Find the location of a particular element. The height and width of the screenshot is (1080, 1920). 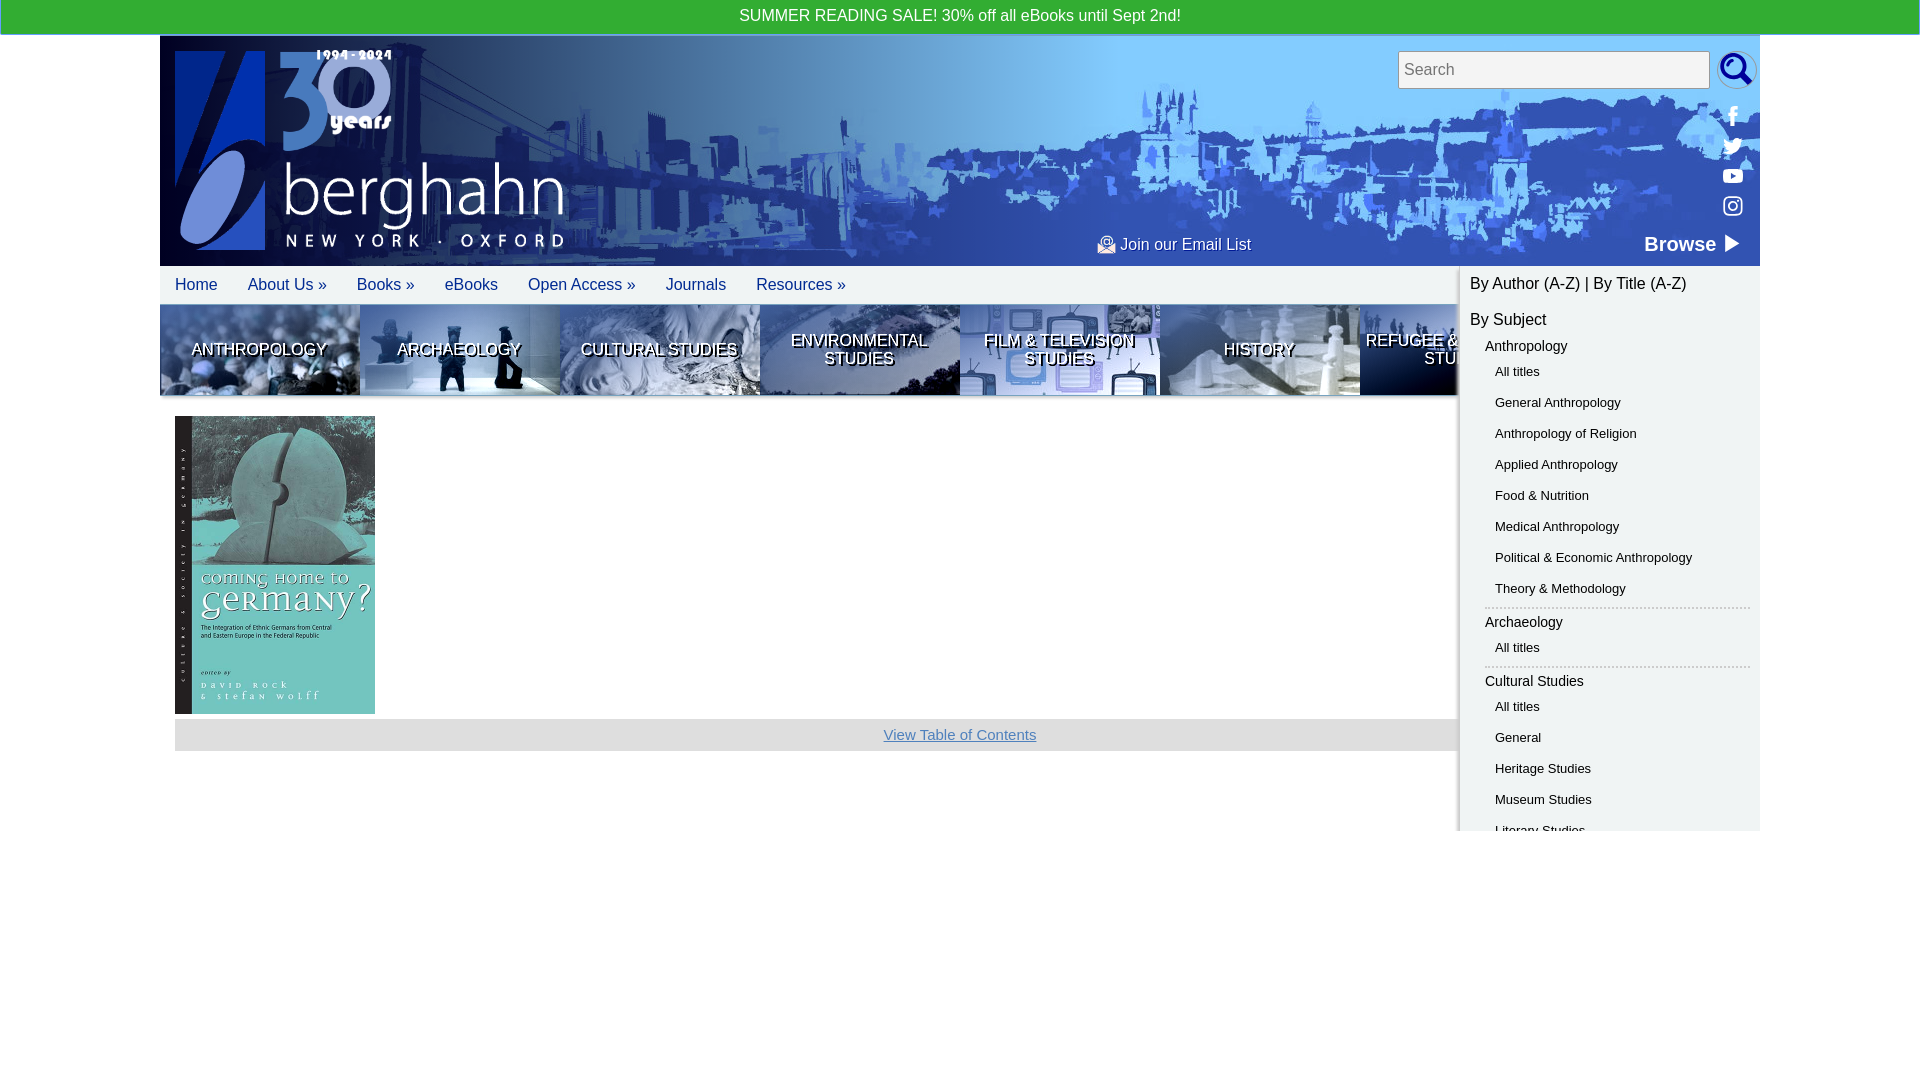

Medical Anthropology is located at coordinates (1556, 526).